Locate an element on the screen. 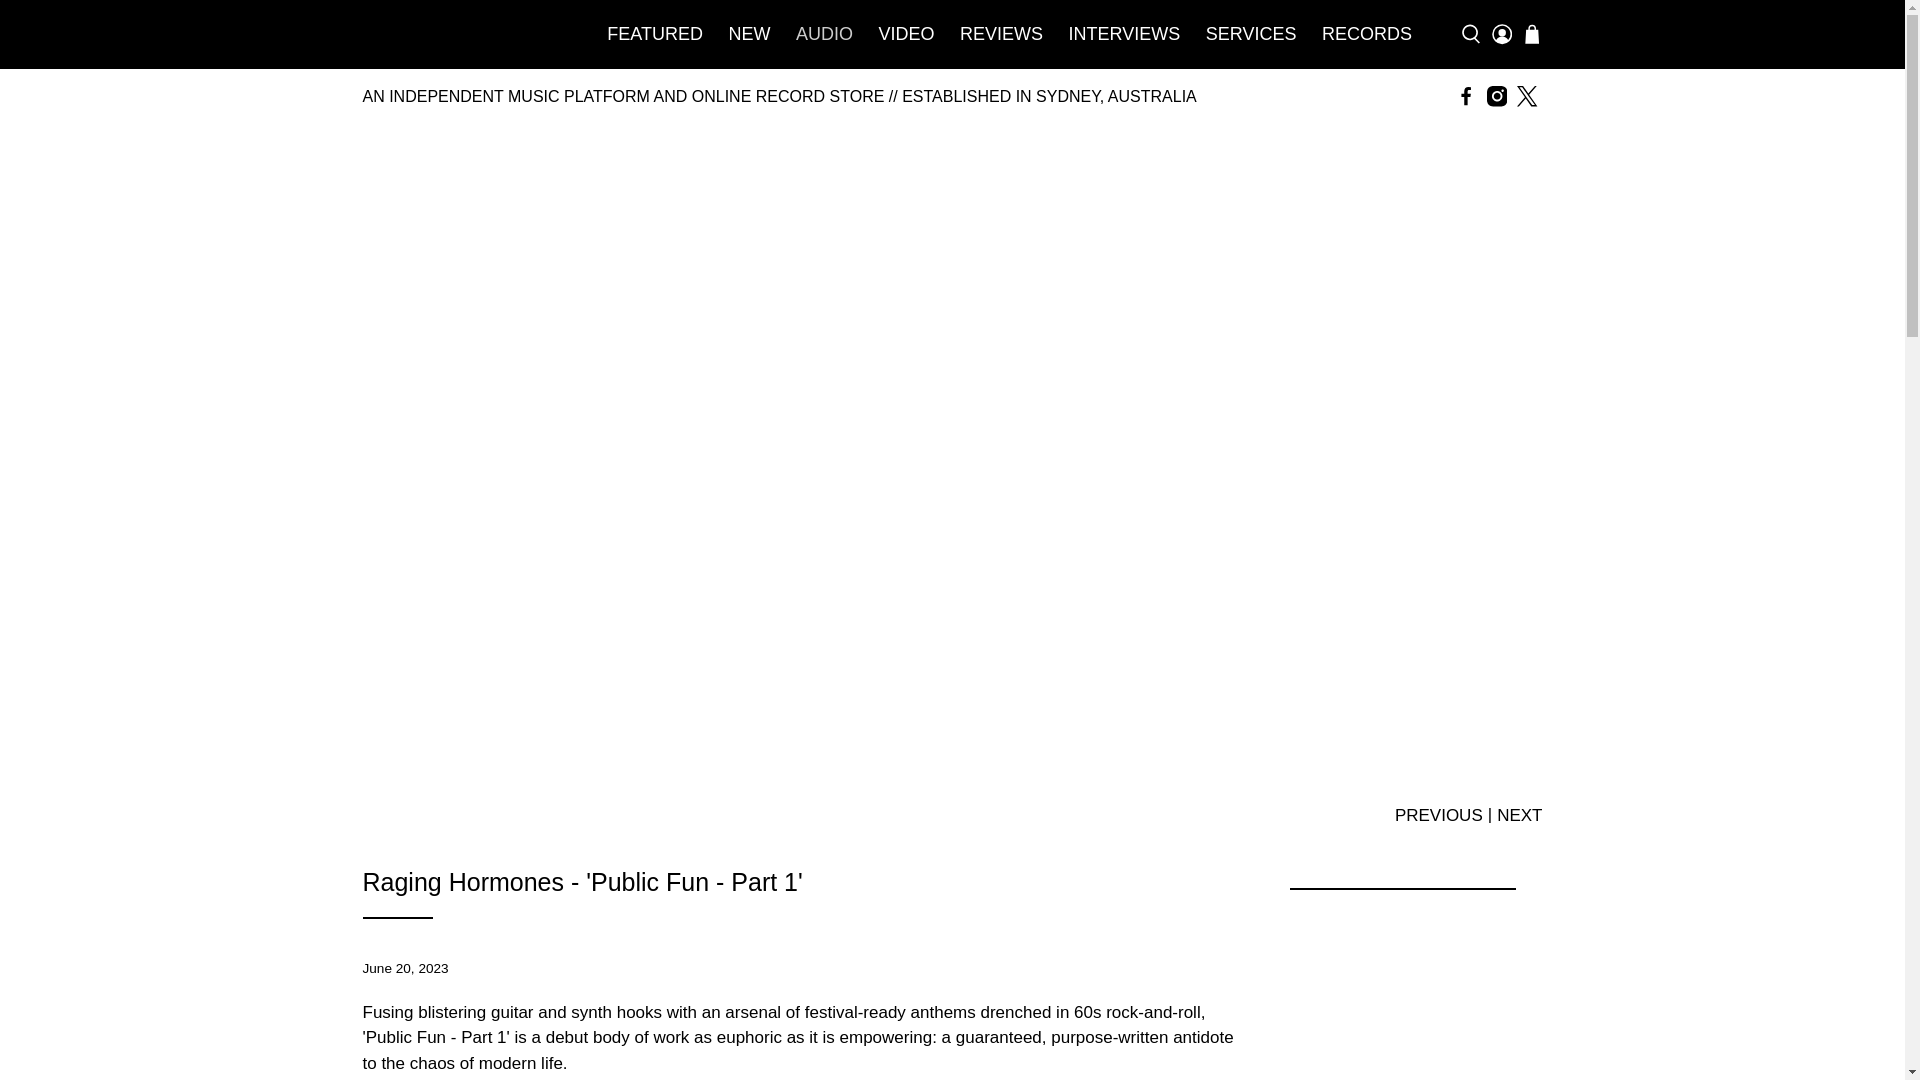  Previous is located at coordinates (1438, 814).